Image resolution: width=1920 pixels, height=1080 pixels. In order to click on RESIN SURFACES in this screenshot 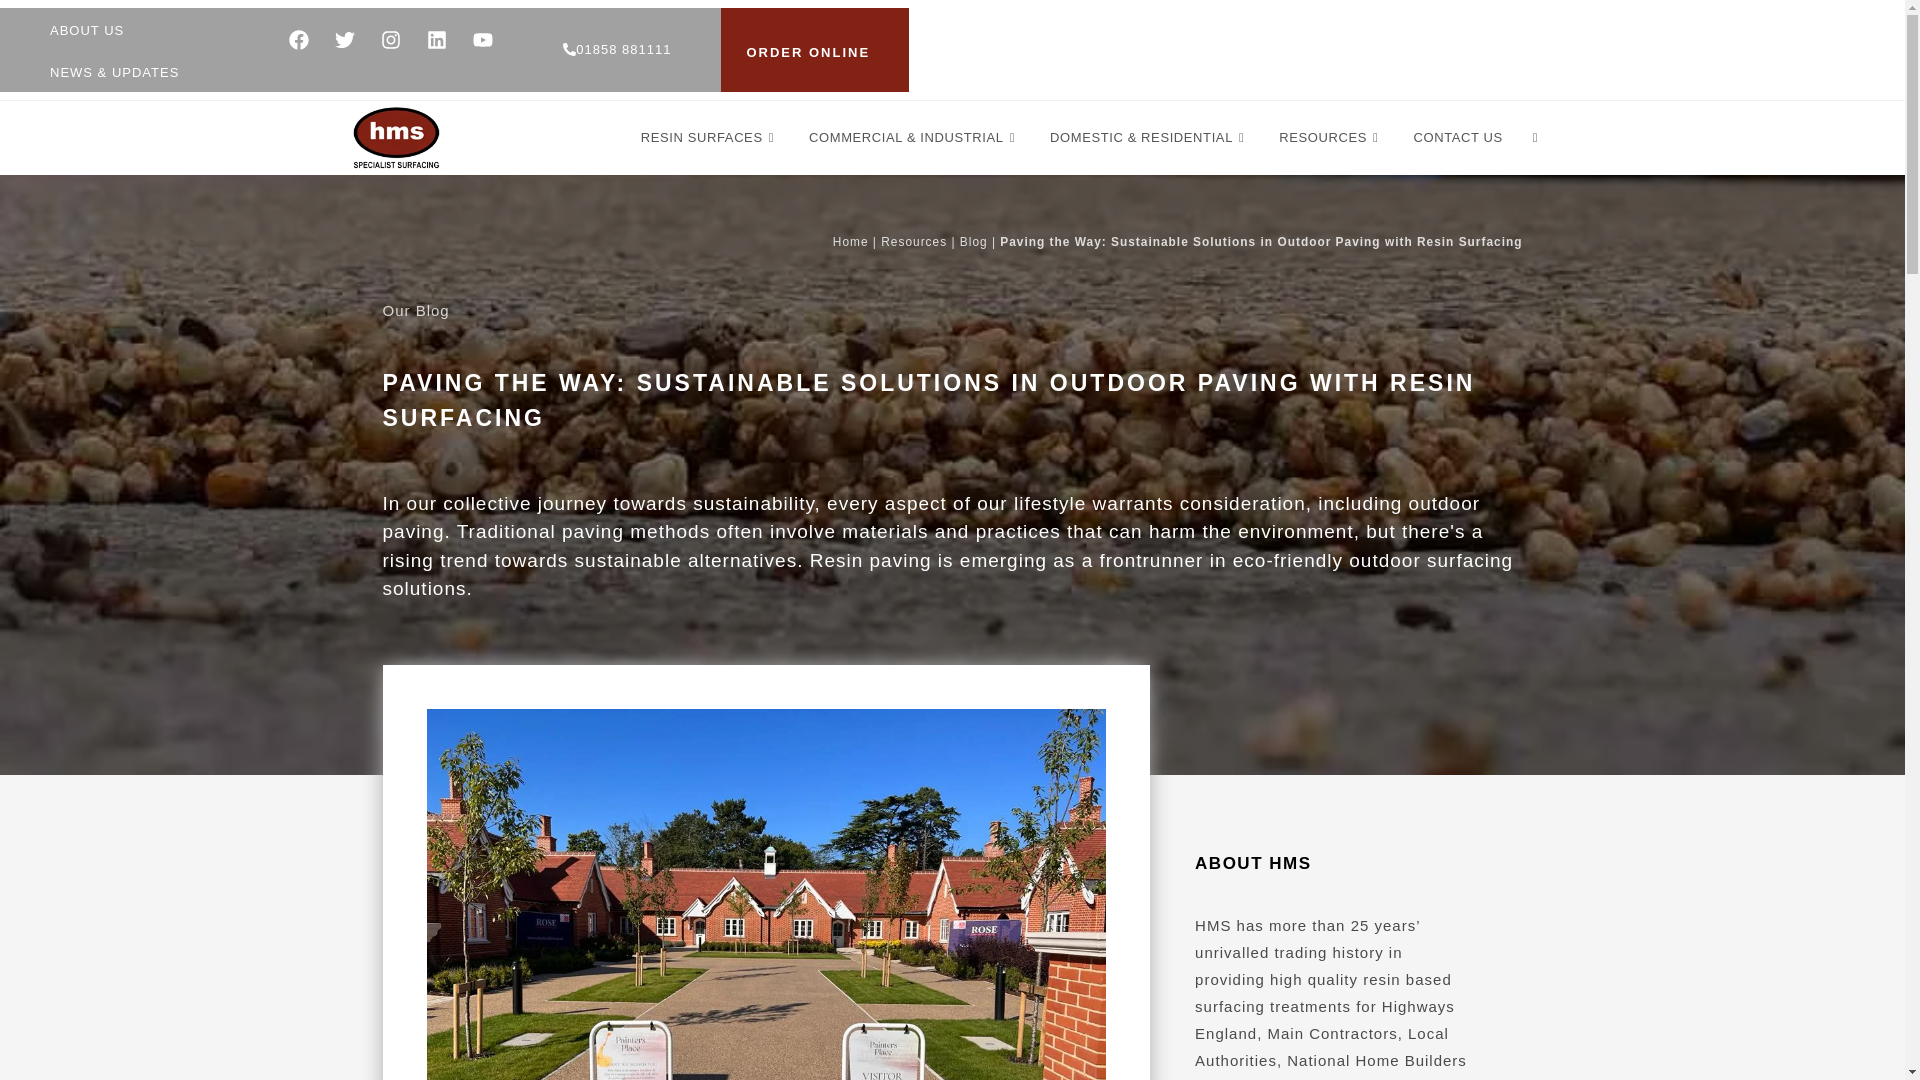, I will do `click(710, 138)`.